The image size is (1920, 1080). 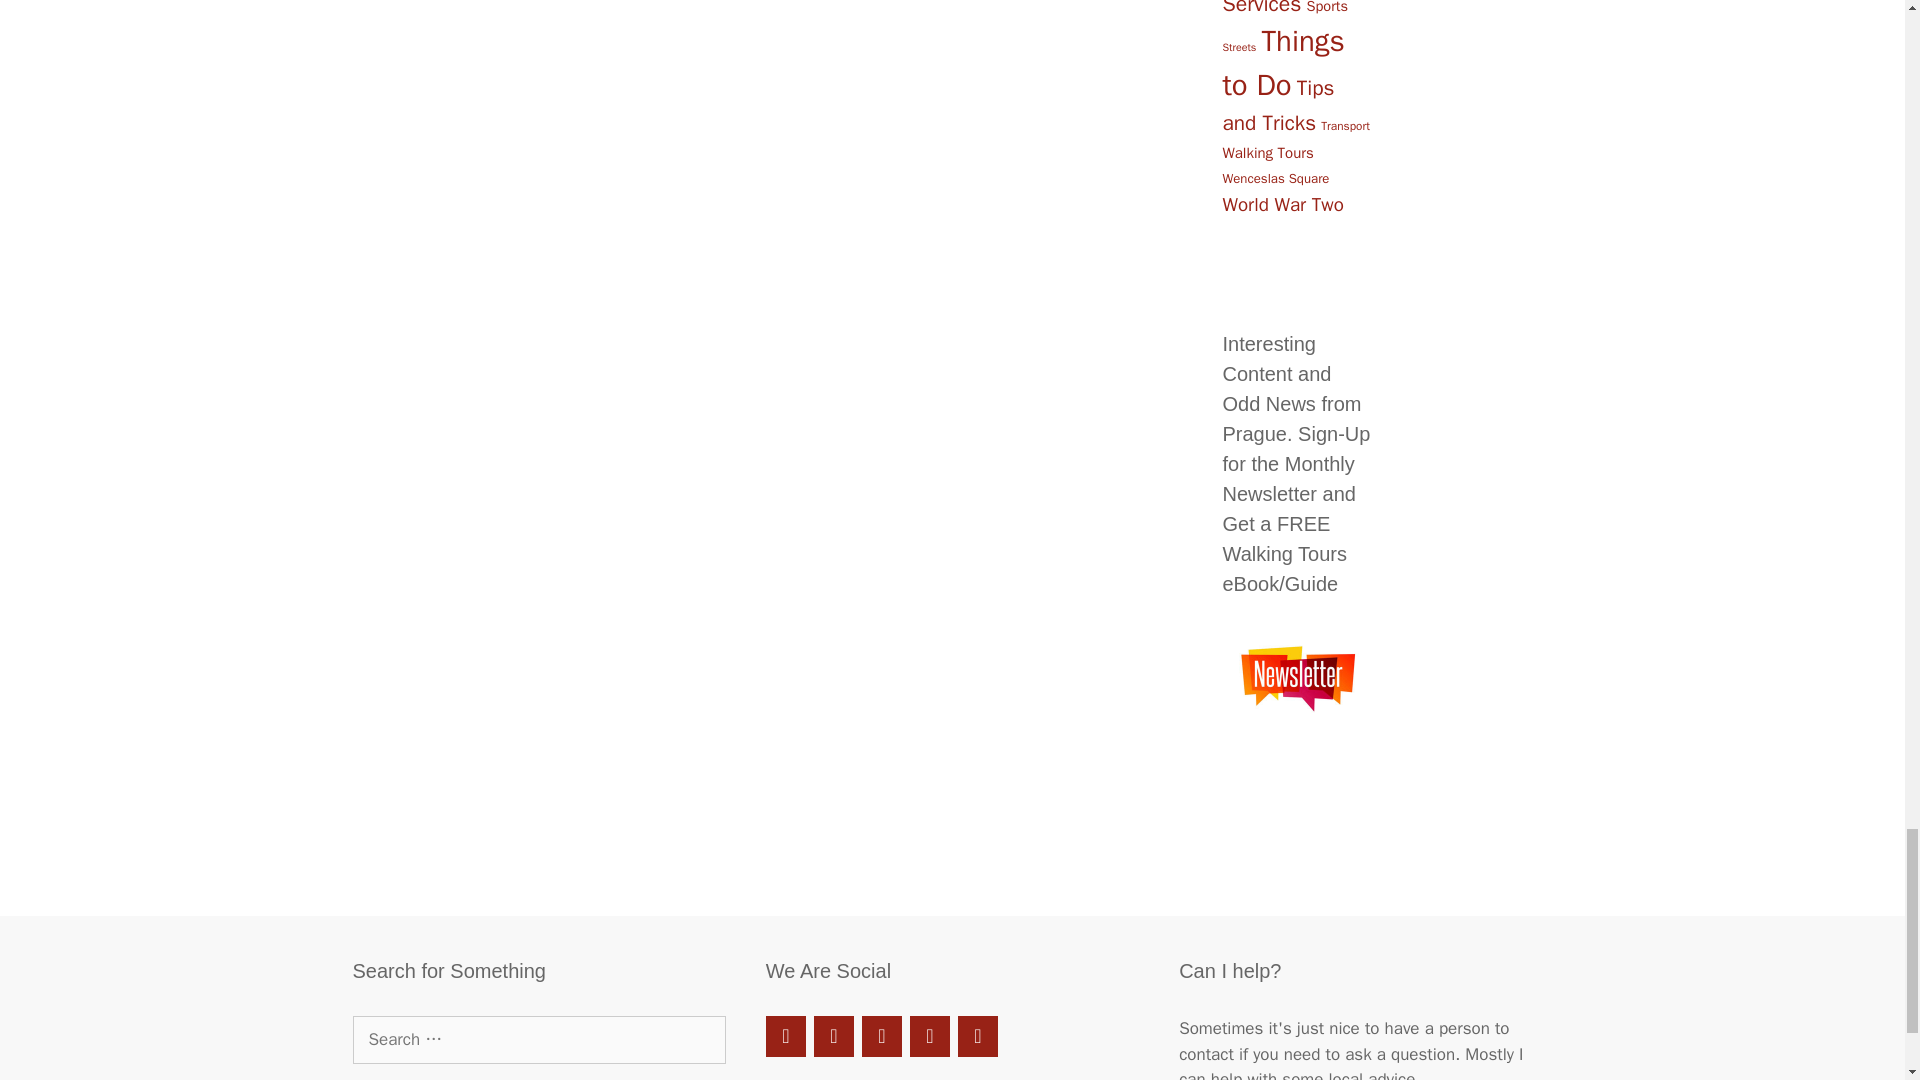 What do you see at coordinates (930, 1036) in the screenshot?
I see `YouTube` at bounding box center [930, 1036].